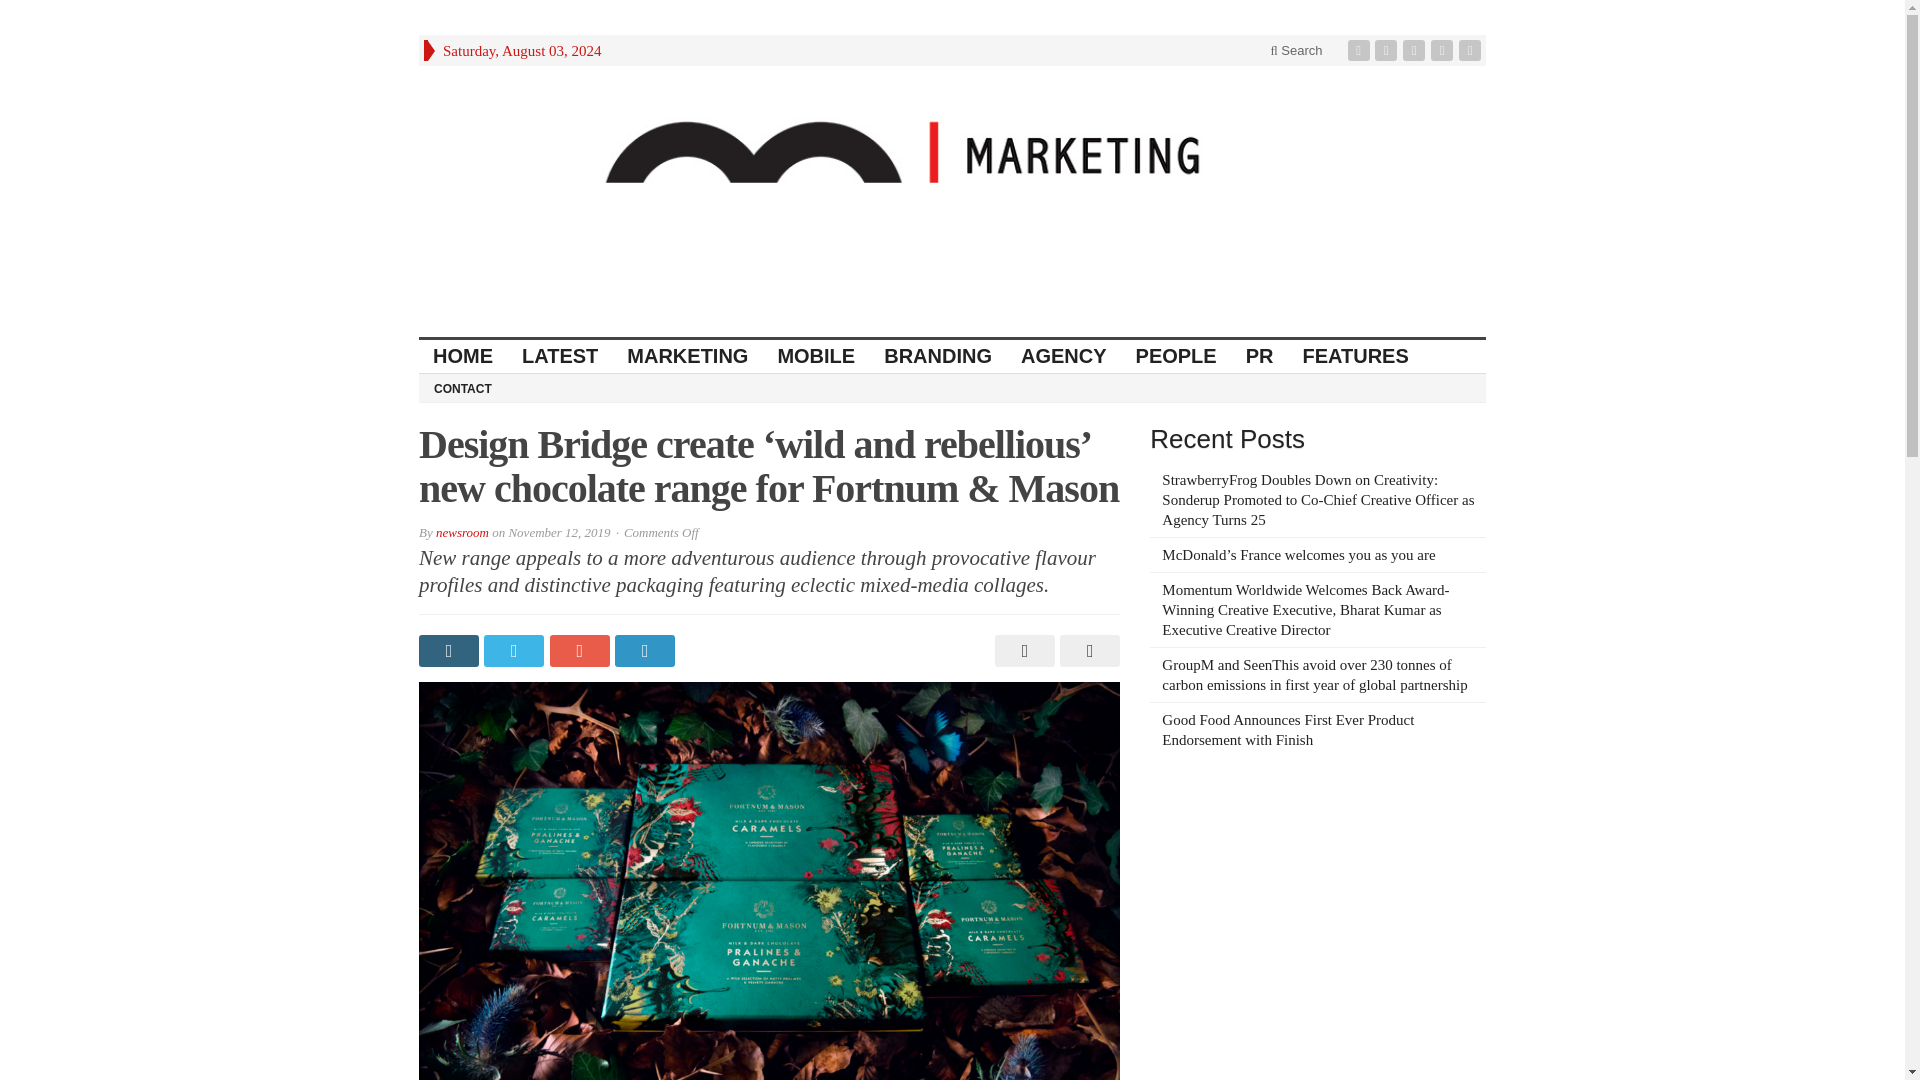 The width and height of the screenshot is (1920, 1080). What do you see at coordinates (450, 651) in the screenshot?
I see `Share on Facebook` at bounding box center [450, 651].